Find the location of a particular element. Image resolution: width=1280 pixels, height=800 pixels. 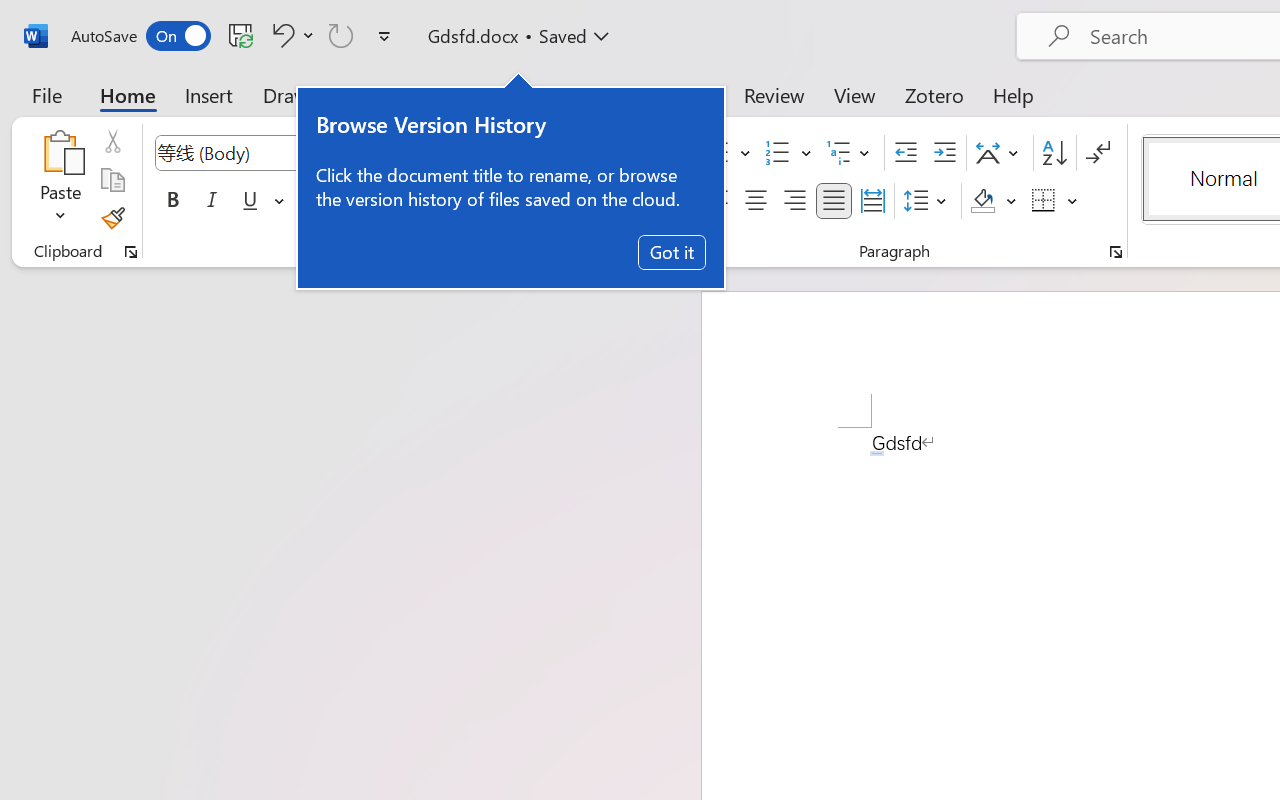

Undo AutoCorrect is located at coordinates (280, 35).